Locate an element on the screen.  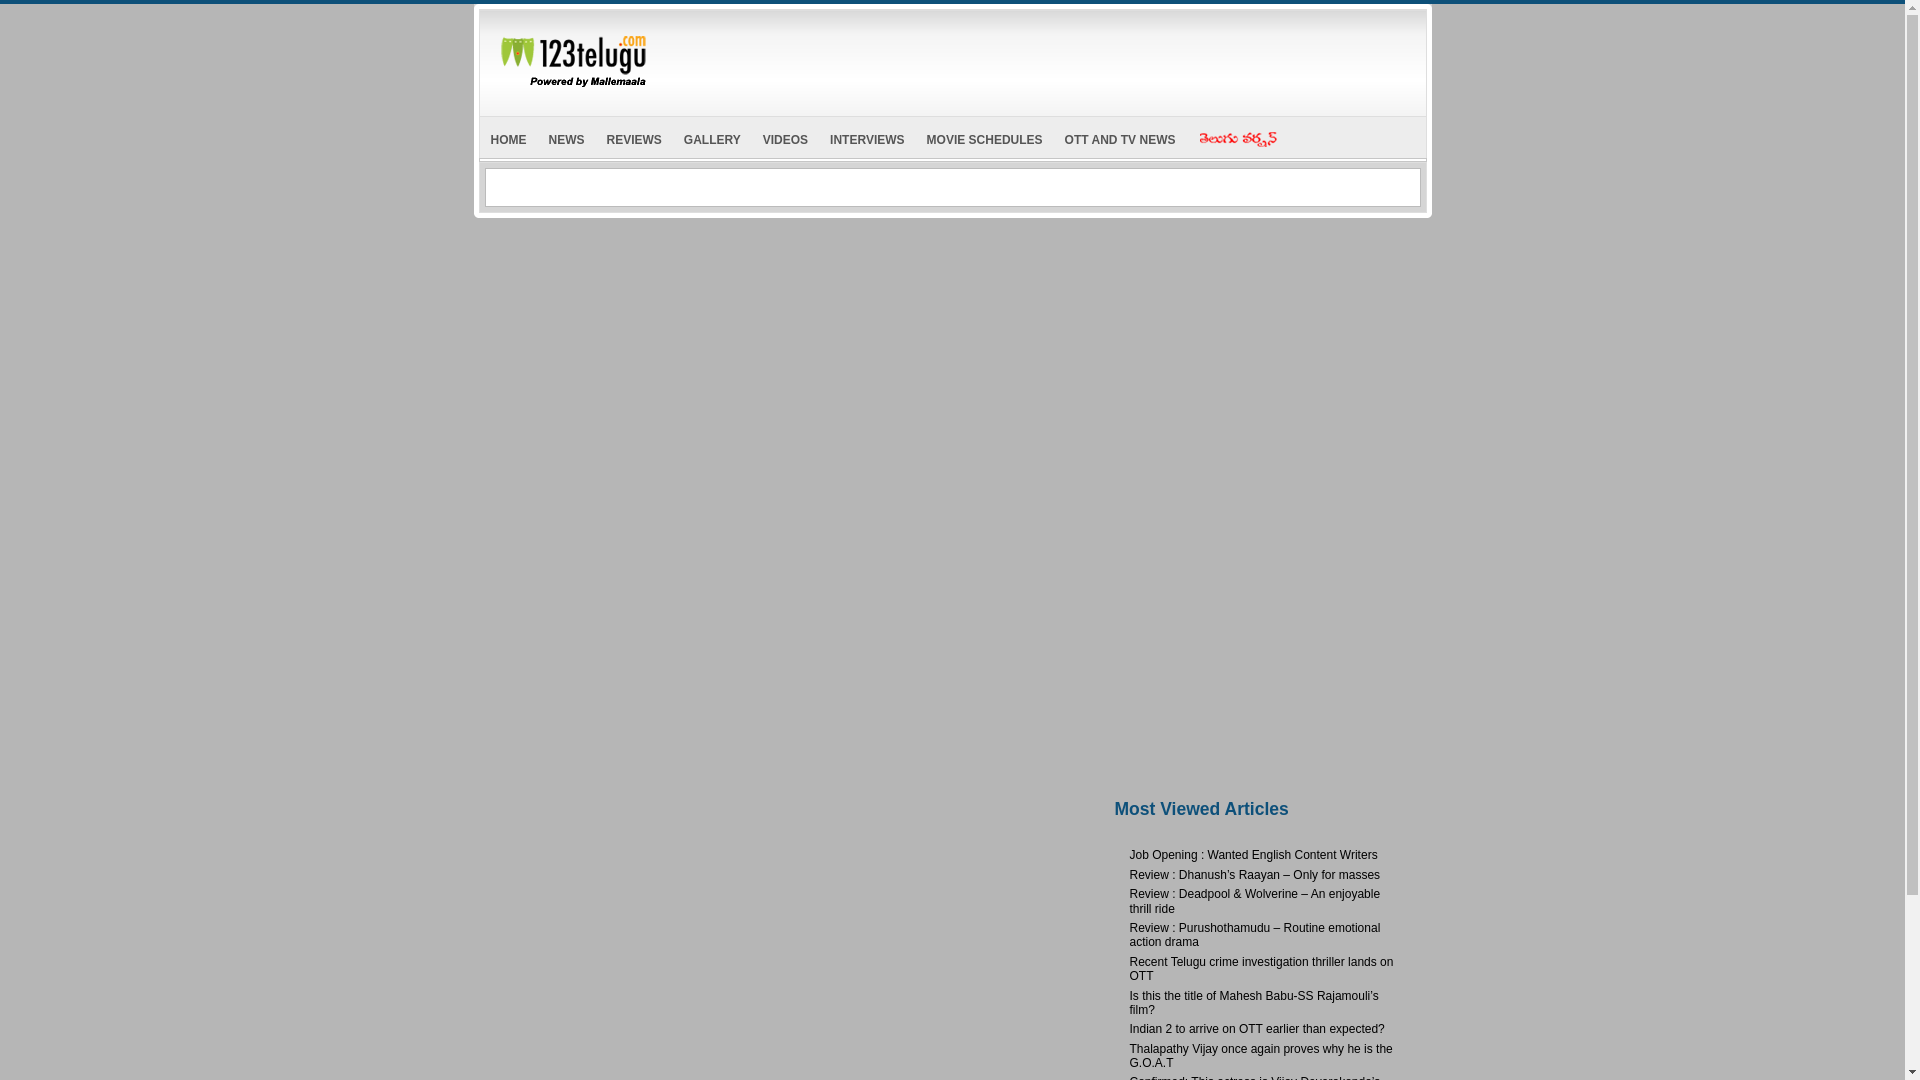
REVIEWS is located at coordinates (634, 136).